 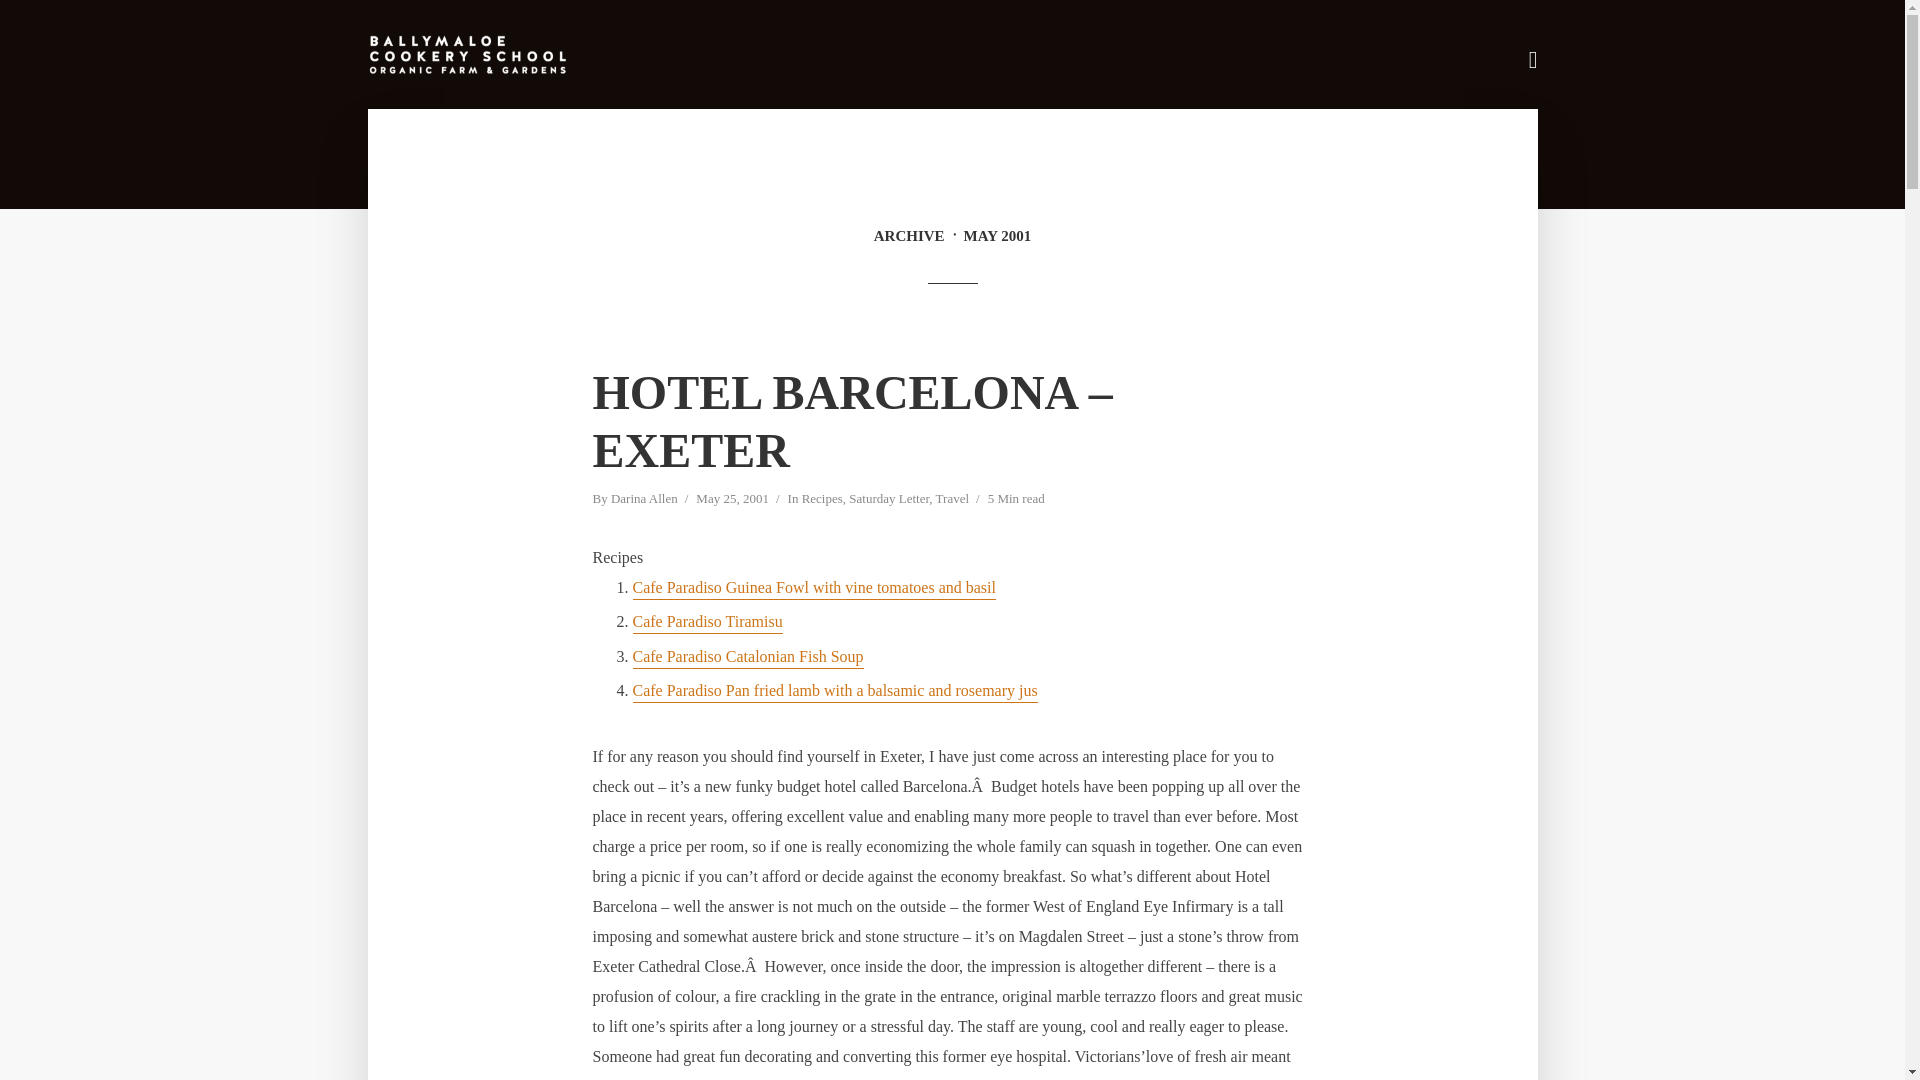 What do you see at coordinates (746, 658) in the screenshot?
I see `Cafe Paradiso Catalonian Fish Soup` at bounding box center [746, 658].